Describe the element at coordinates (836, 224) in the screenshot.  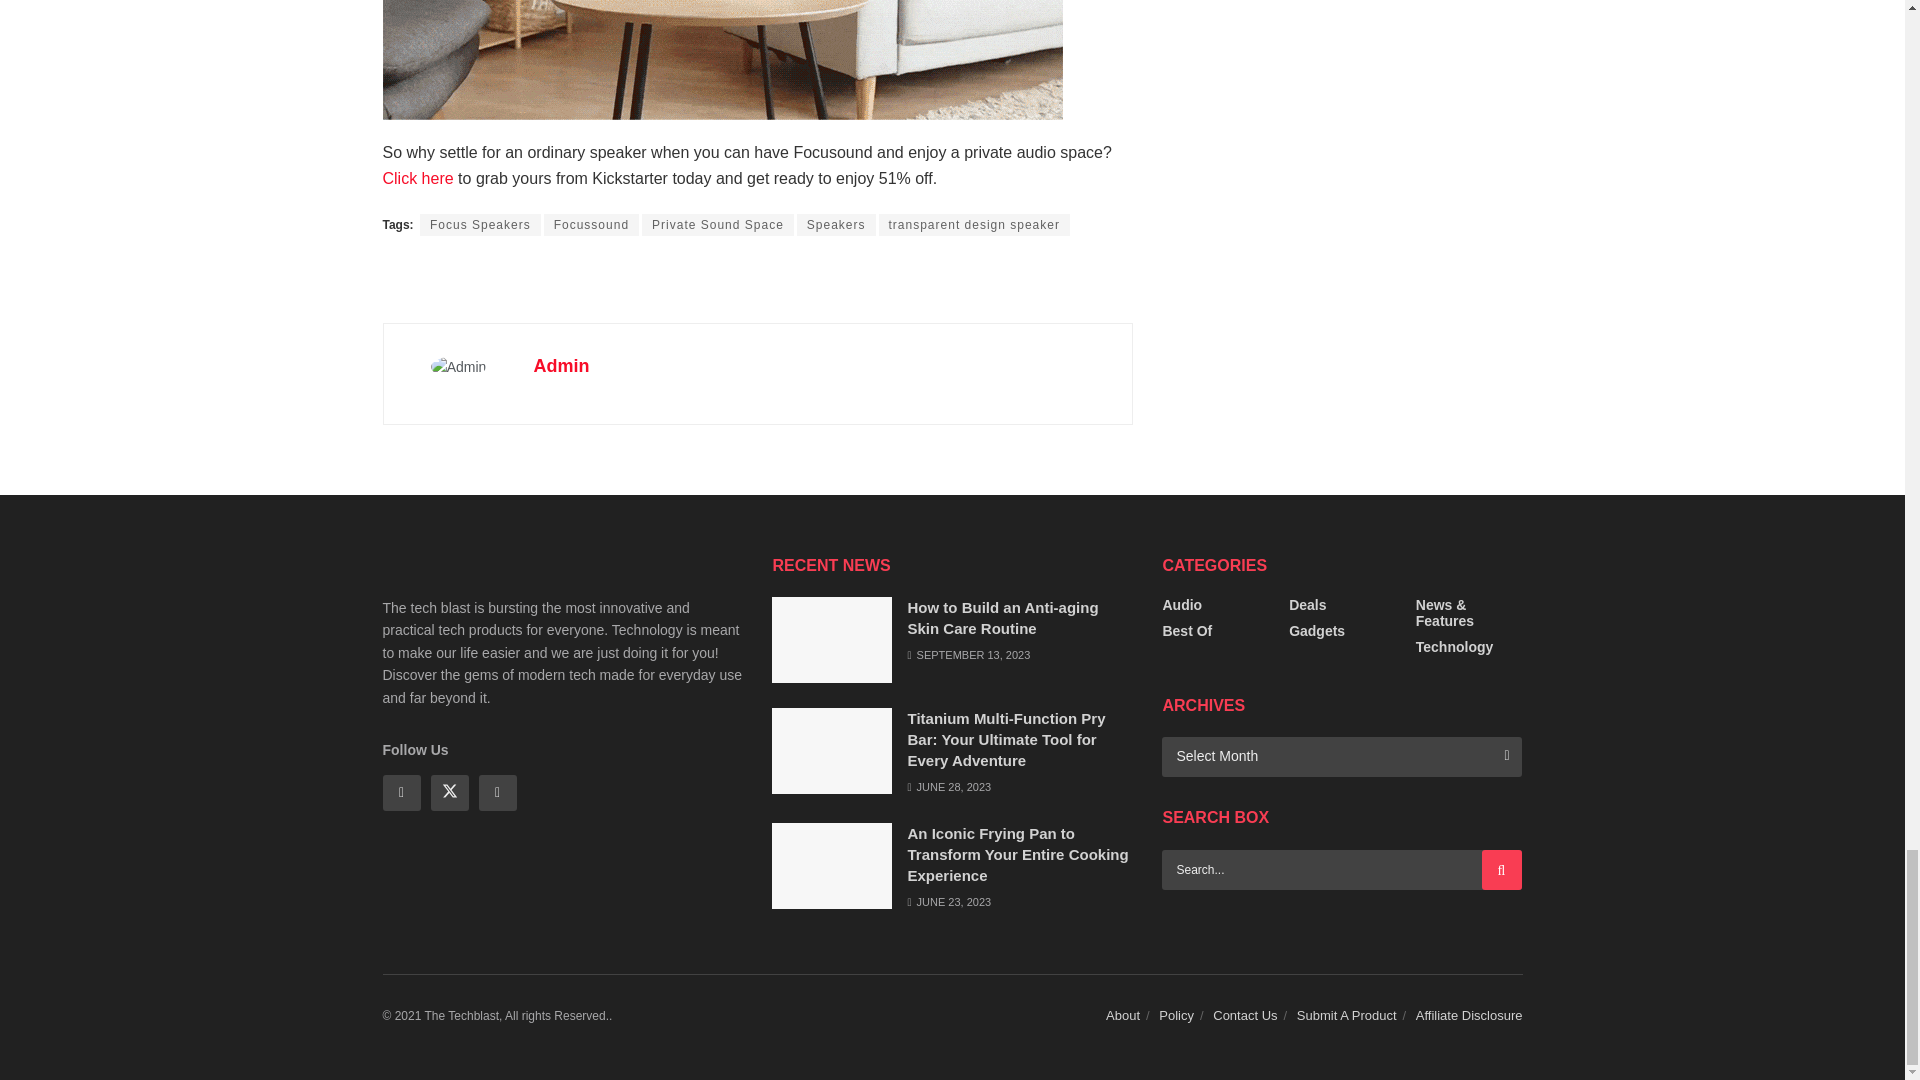
I see `Speakers` at that location.